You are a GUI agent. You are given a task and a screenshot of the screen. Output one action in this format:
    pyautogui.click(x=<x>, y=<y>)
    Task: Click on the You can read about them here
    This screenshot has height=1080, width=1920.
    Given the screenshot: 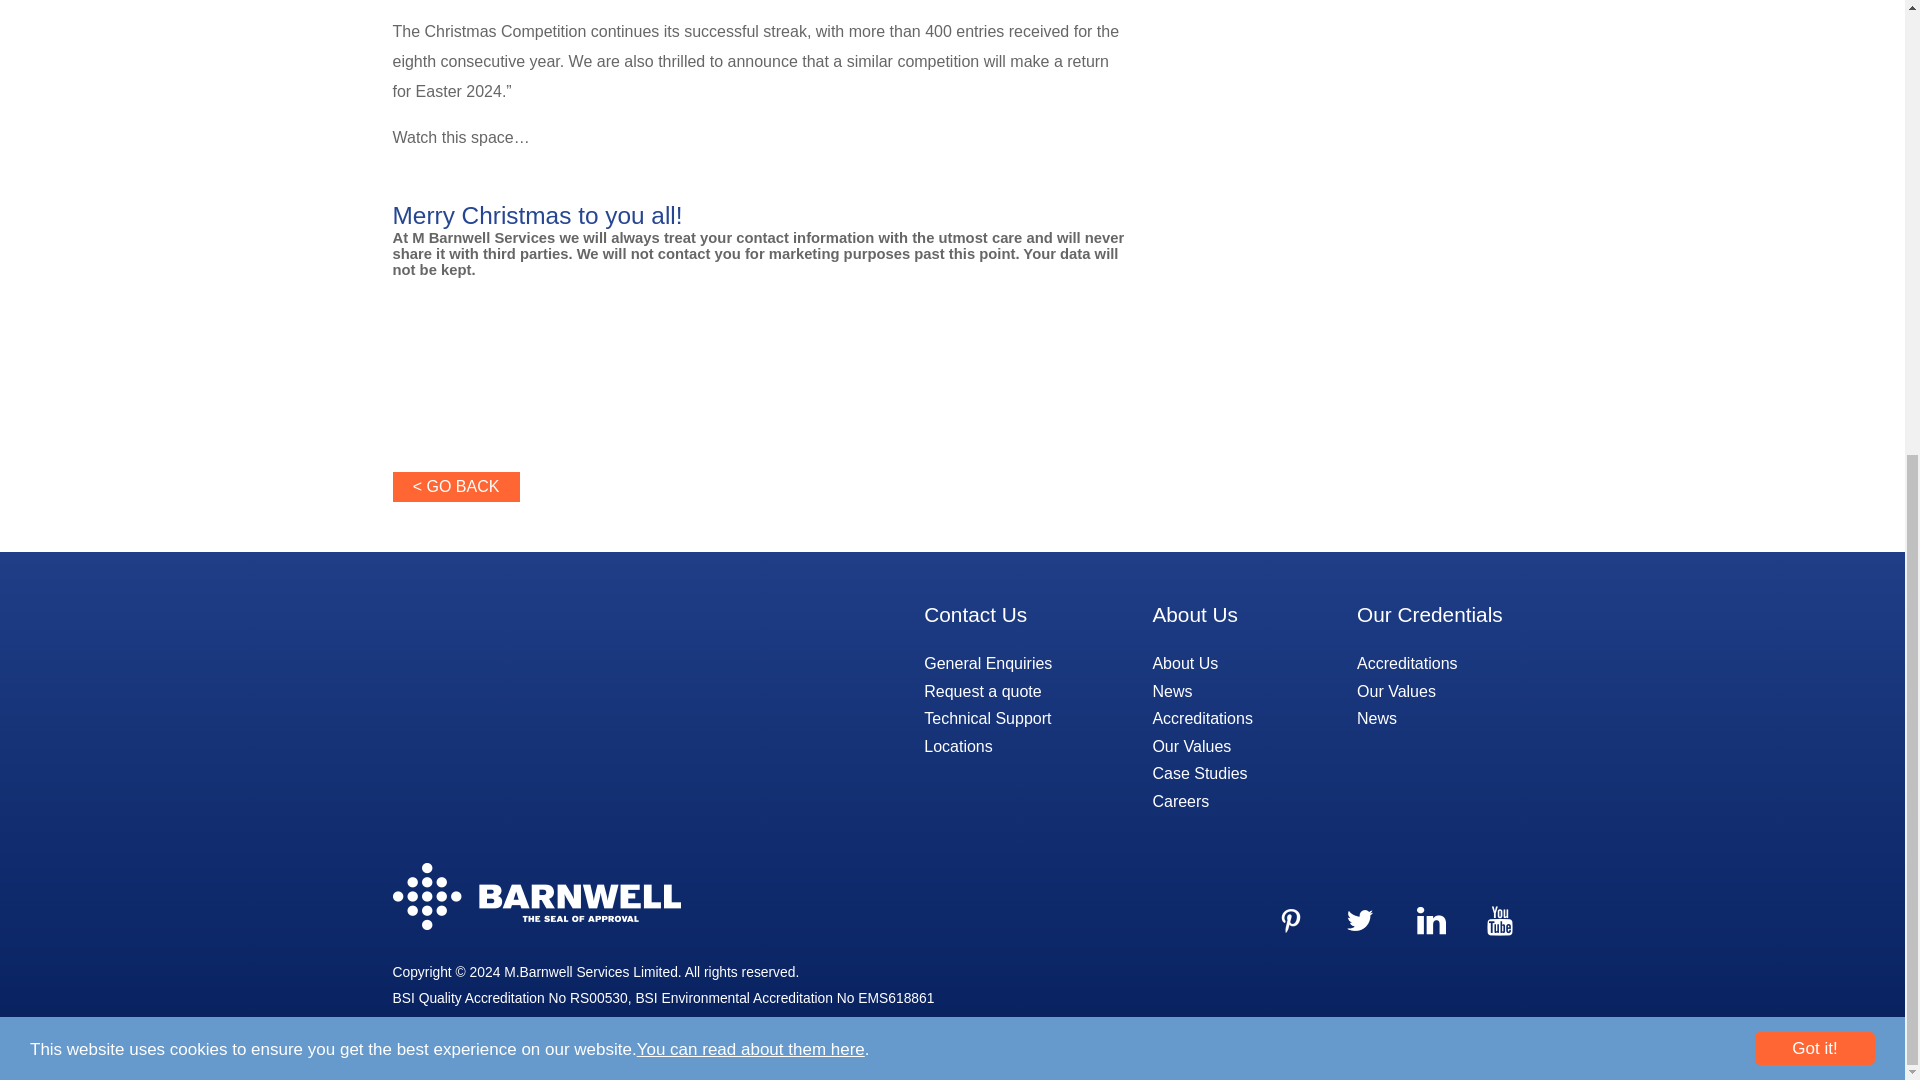 What is the action you would take?
    pyautogui.click(x=751, y=348)
    